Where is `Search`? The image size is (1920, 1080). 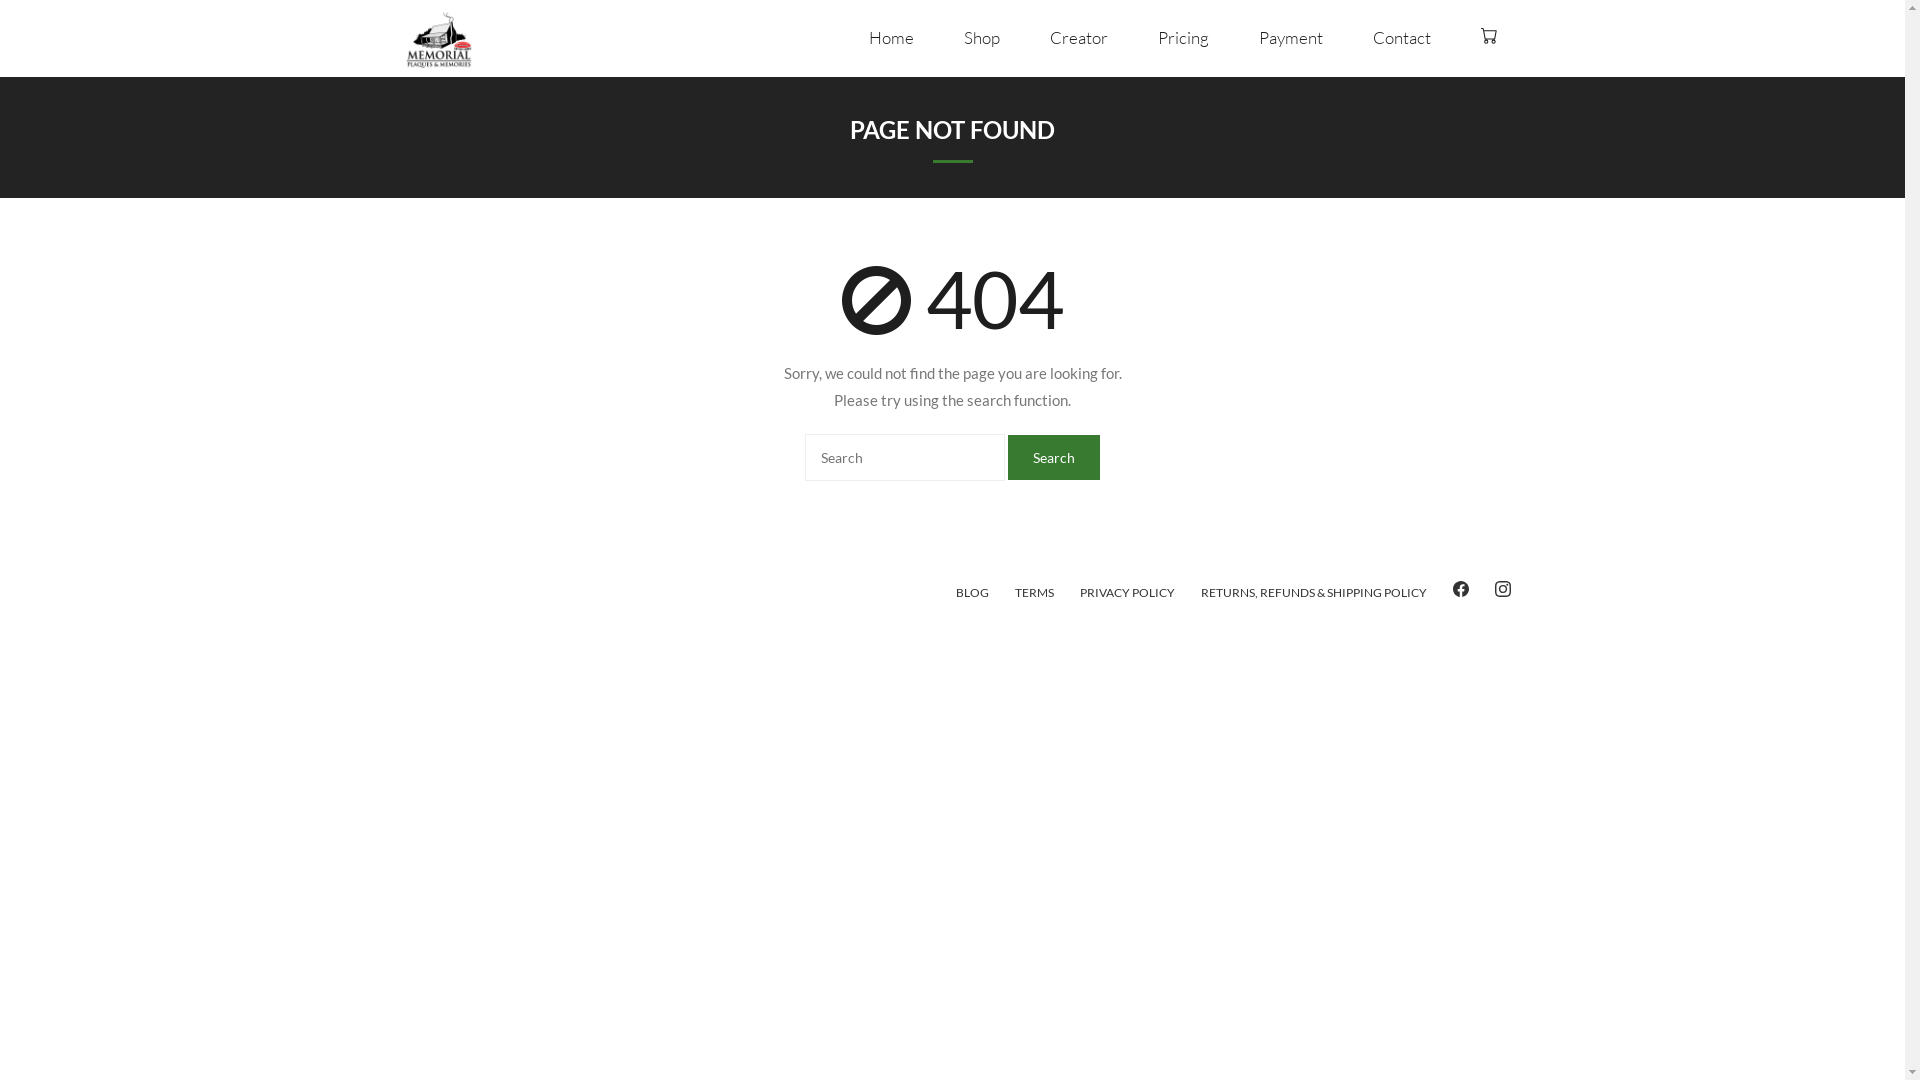 Search is located at coordinates (1054, 458).